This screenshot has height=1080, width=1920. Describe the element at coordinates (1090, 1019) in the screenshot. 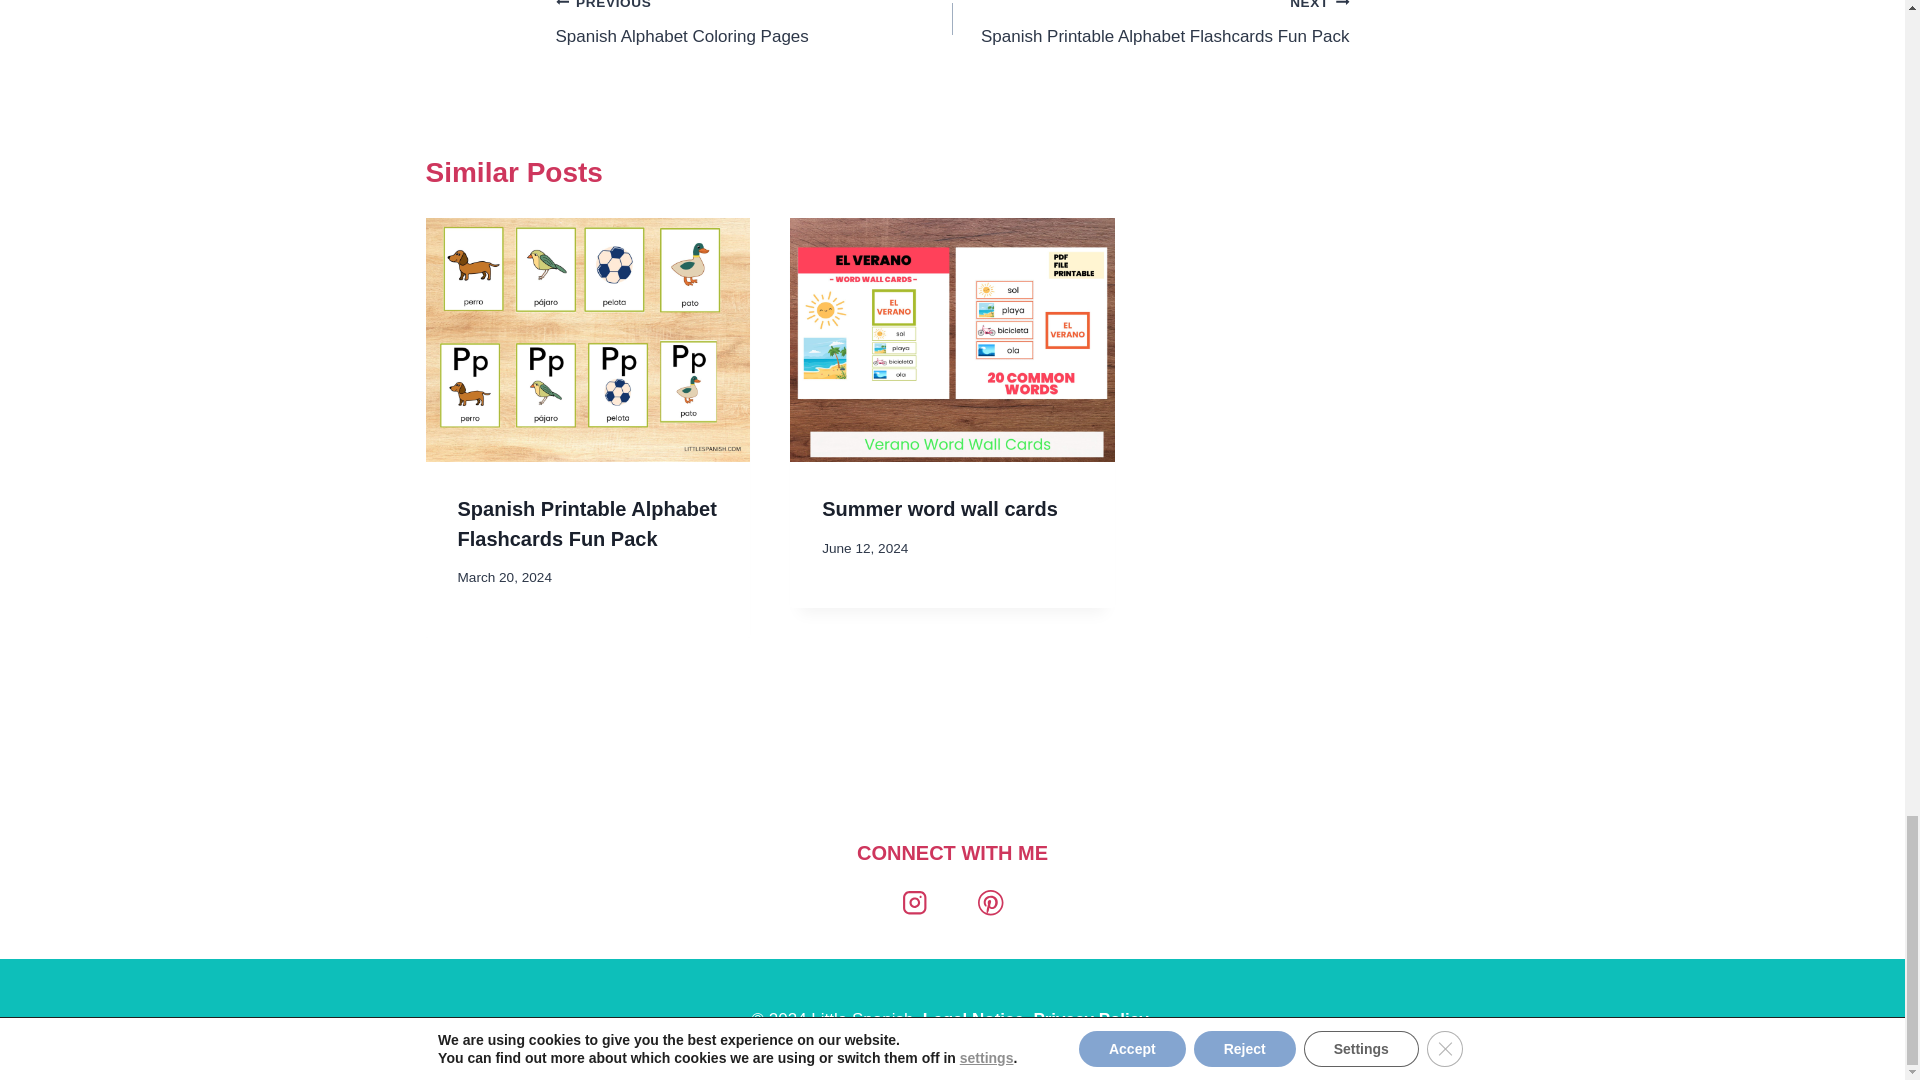

I see `Spanish Printable Alphabet Flashcards Fun Pack` at that location.